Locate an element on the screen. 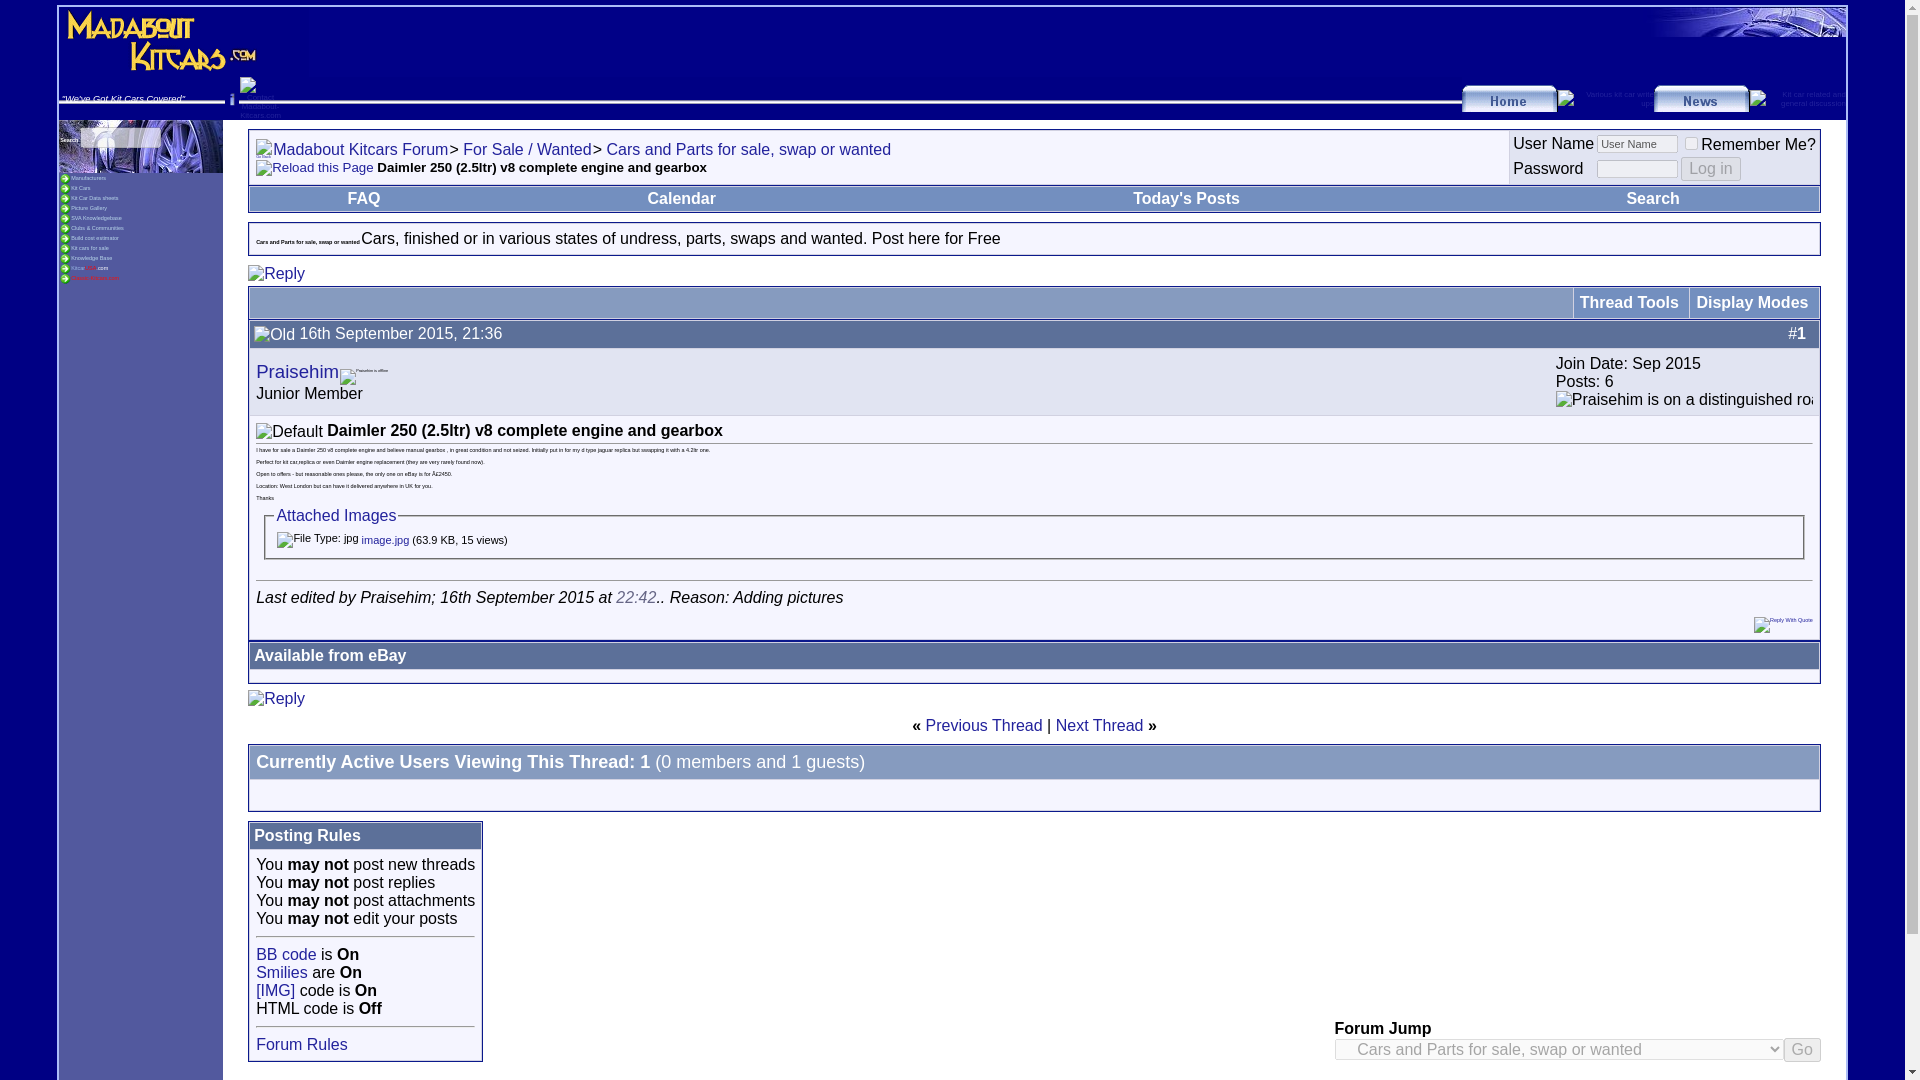 The image size is (1920, 1080). Search for you favourite kit car is located at coordinates (80, 188).